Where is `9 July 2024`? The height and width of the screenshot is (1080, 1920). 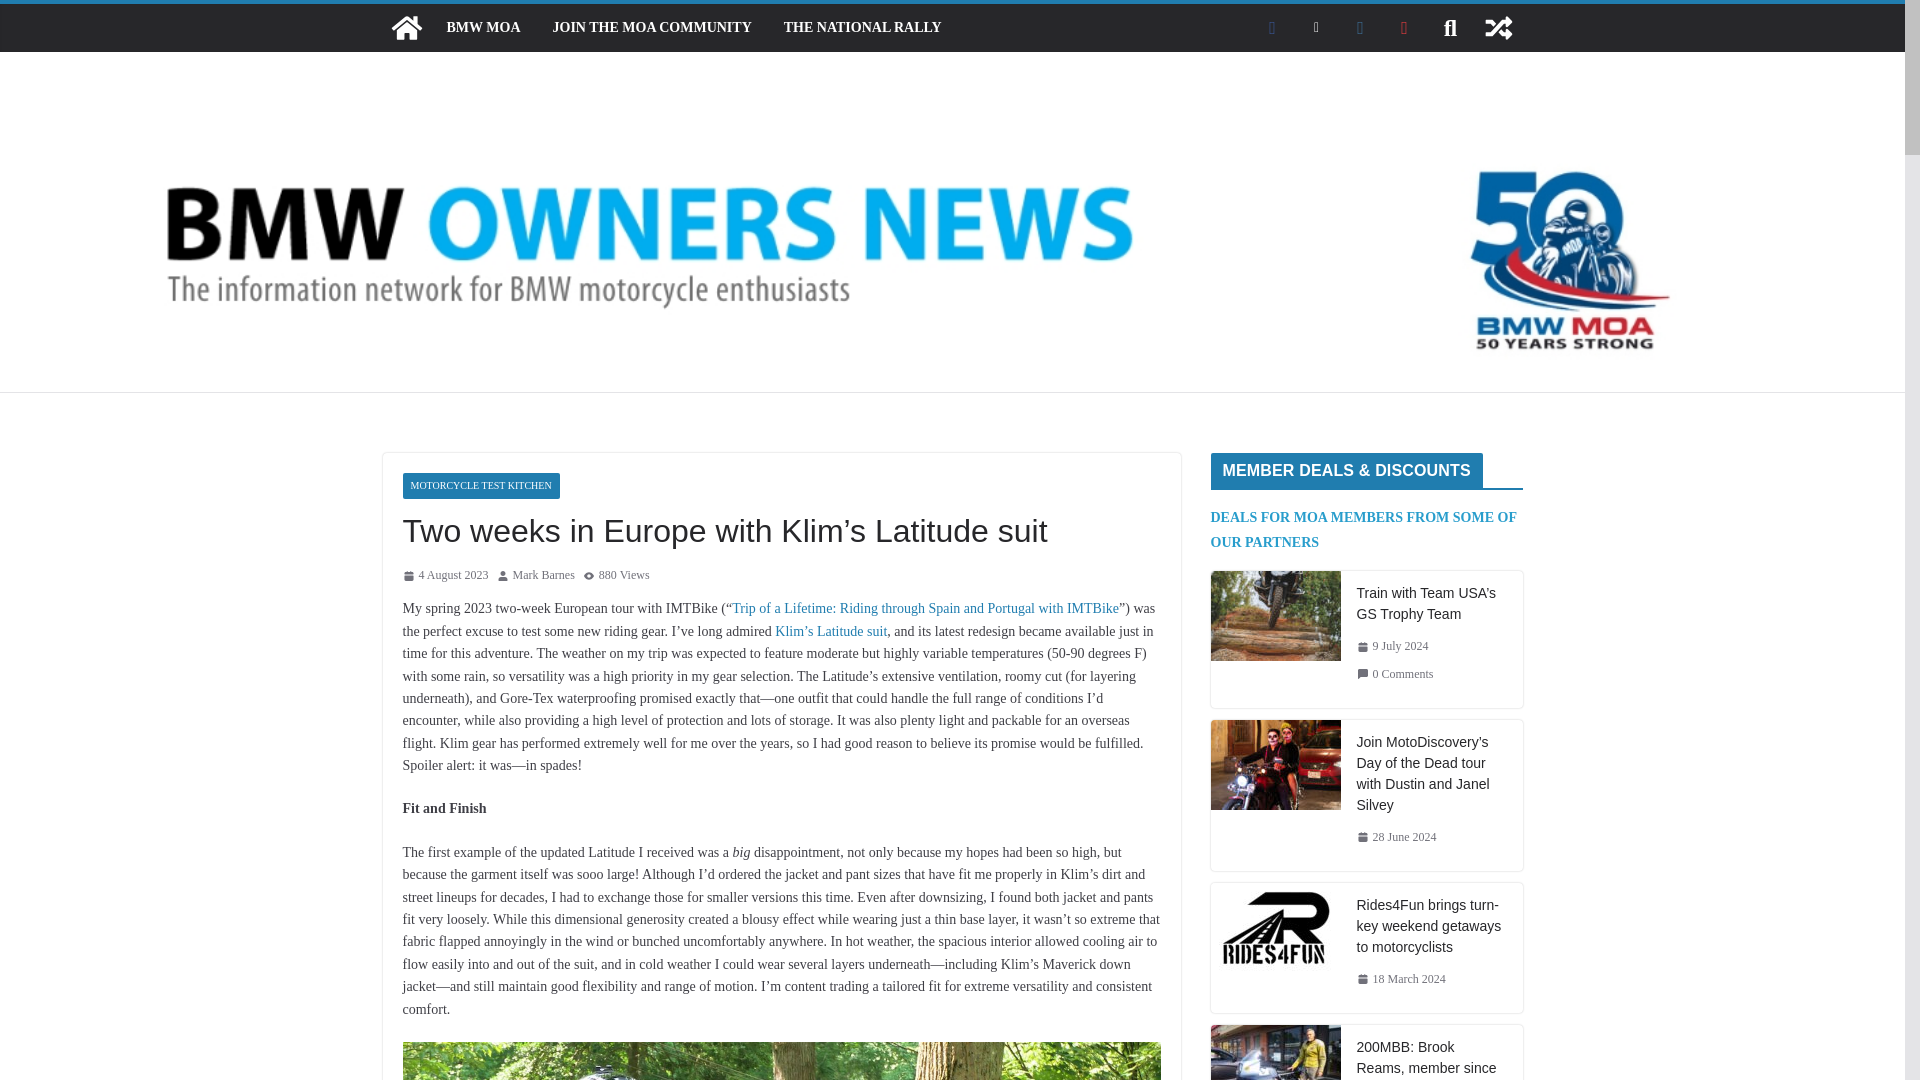 9 July 2024 is located at coordinates (1392, 646).